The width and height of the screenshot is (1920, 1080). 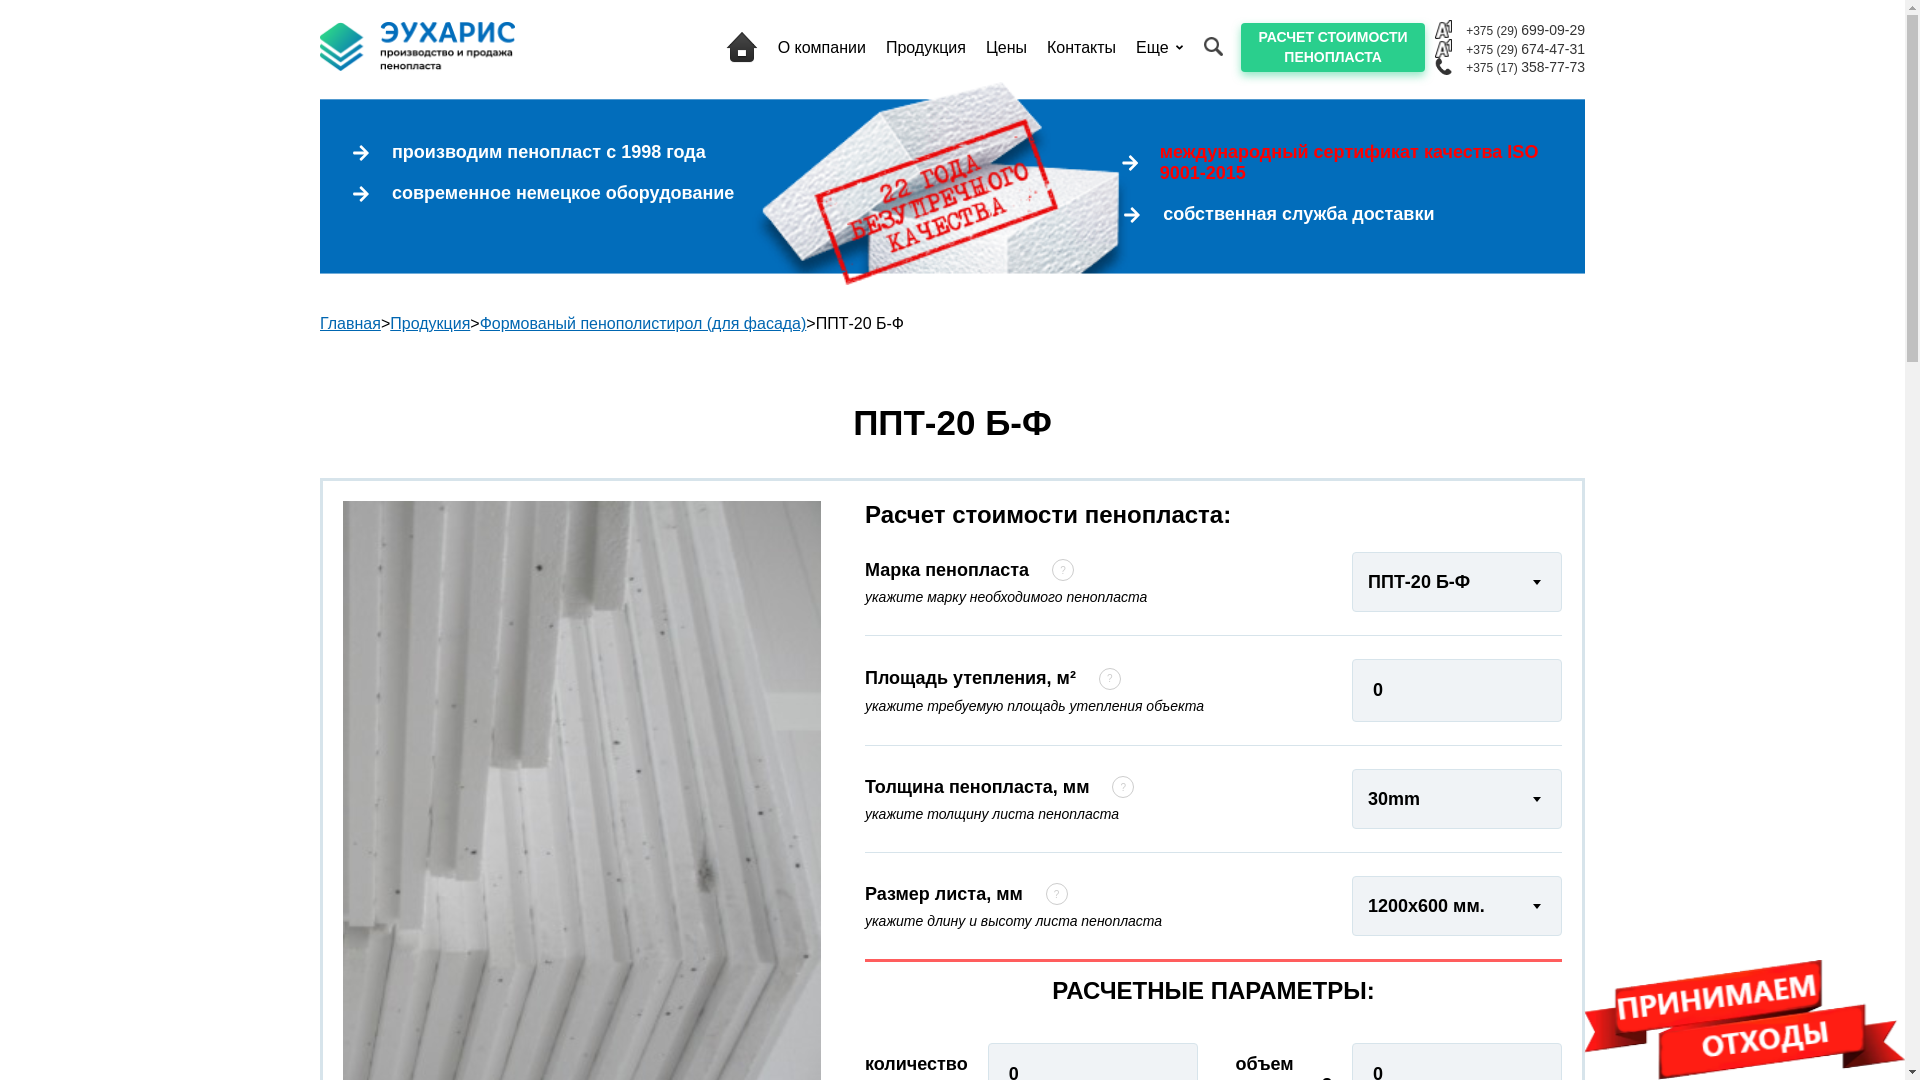 I want to click on +375 (17) 358-77-73, so click(x=1518, y=67).